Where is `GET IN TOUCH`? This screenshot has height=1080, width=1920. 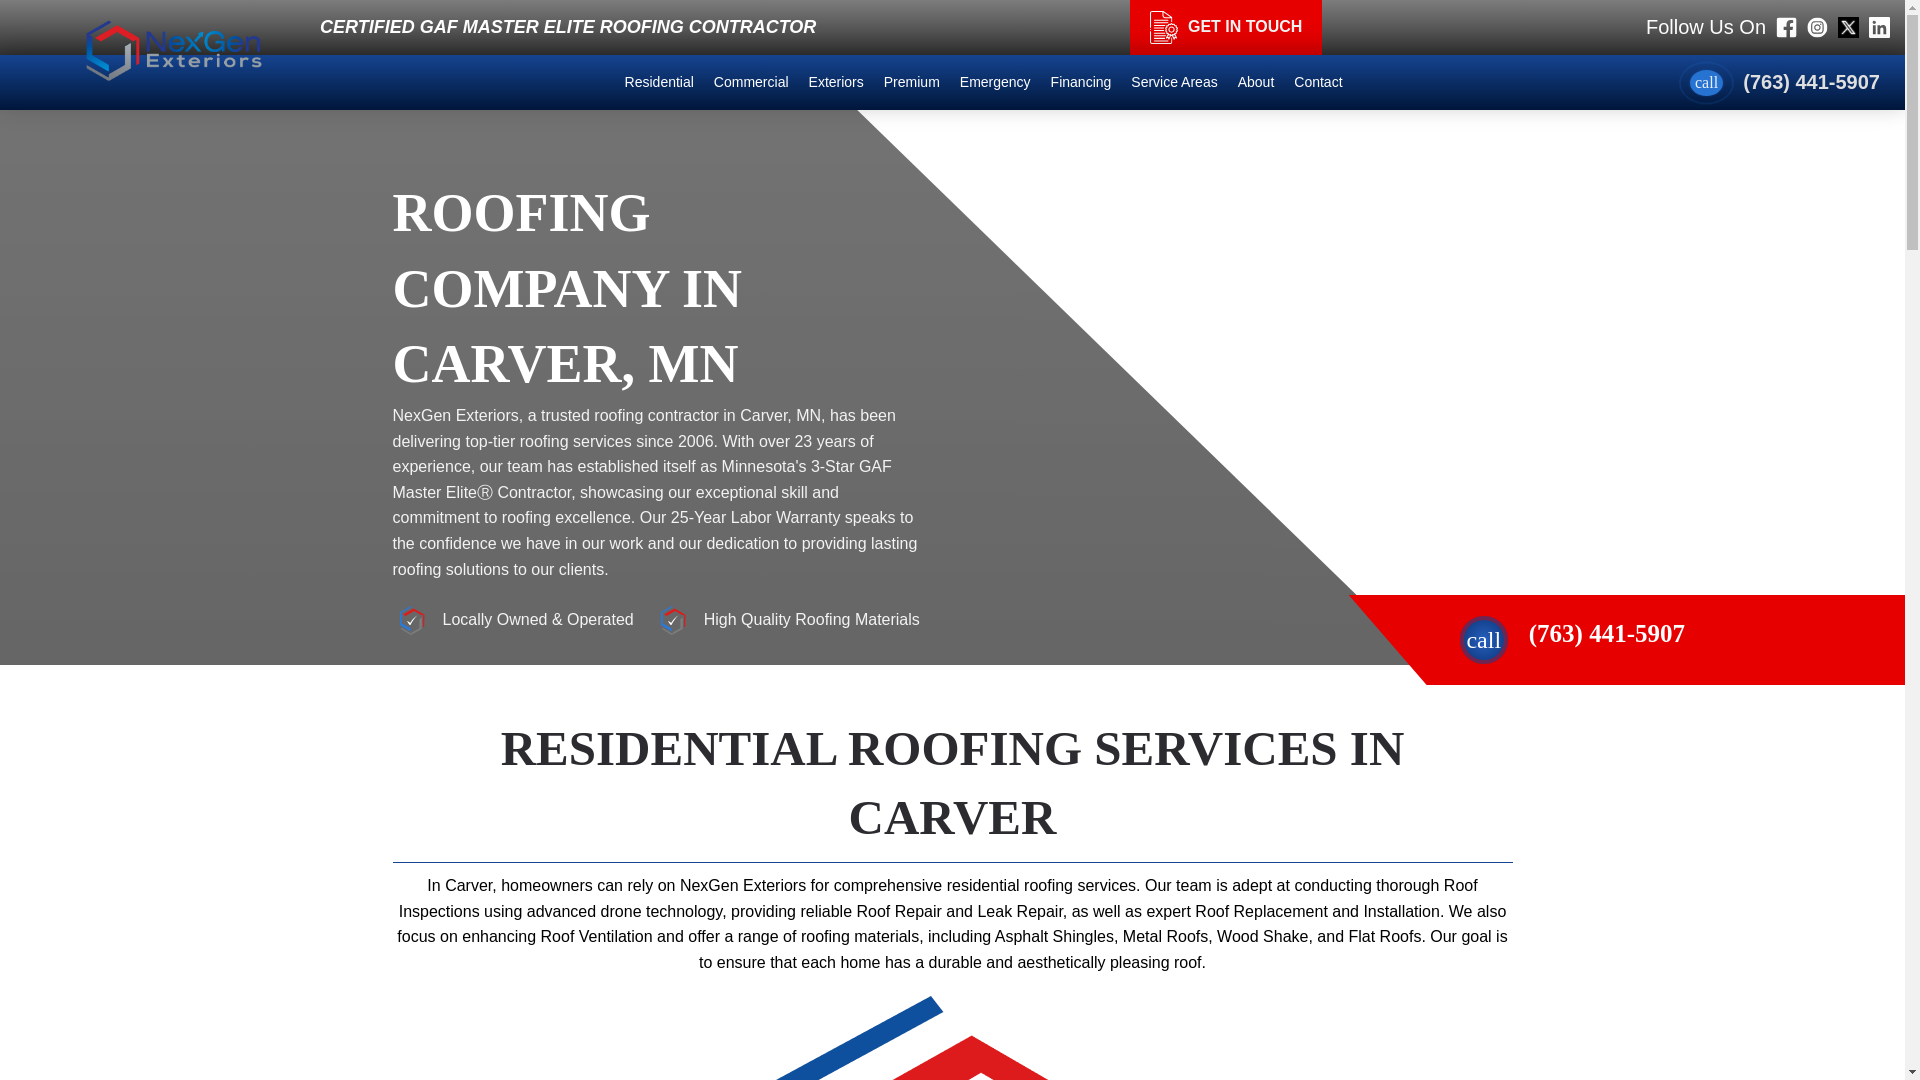
GET IN TOUCH is located at coordinates (1226, 28).